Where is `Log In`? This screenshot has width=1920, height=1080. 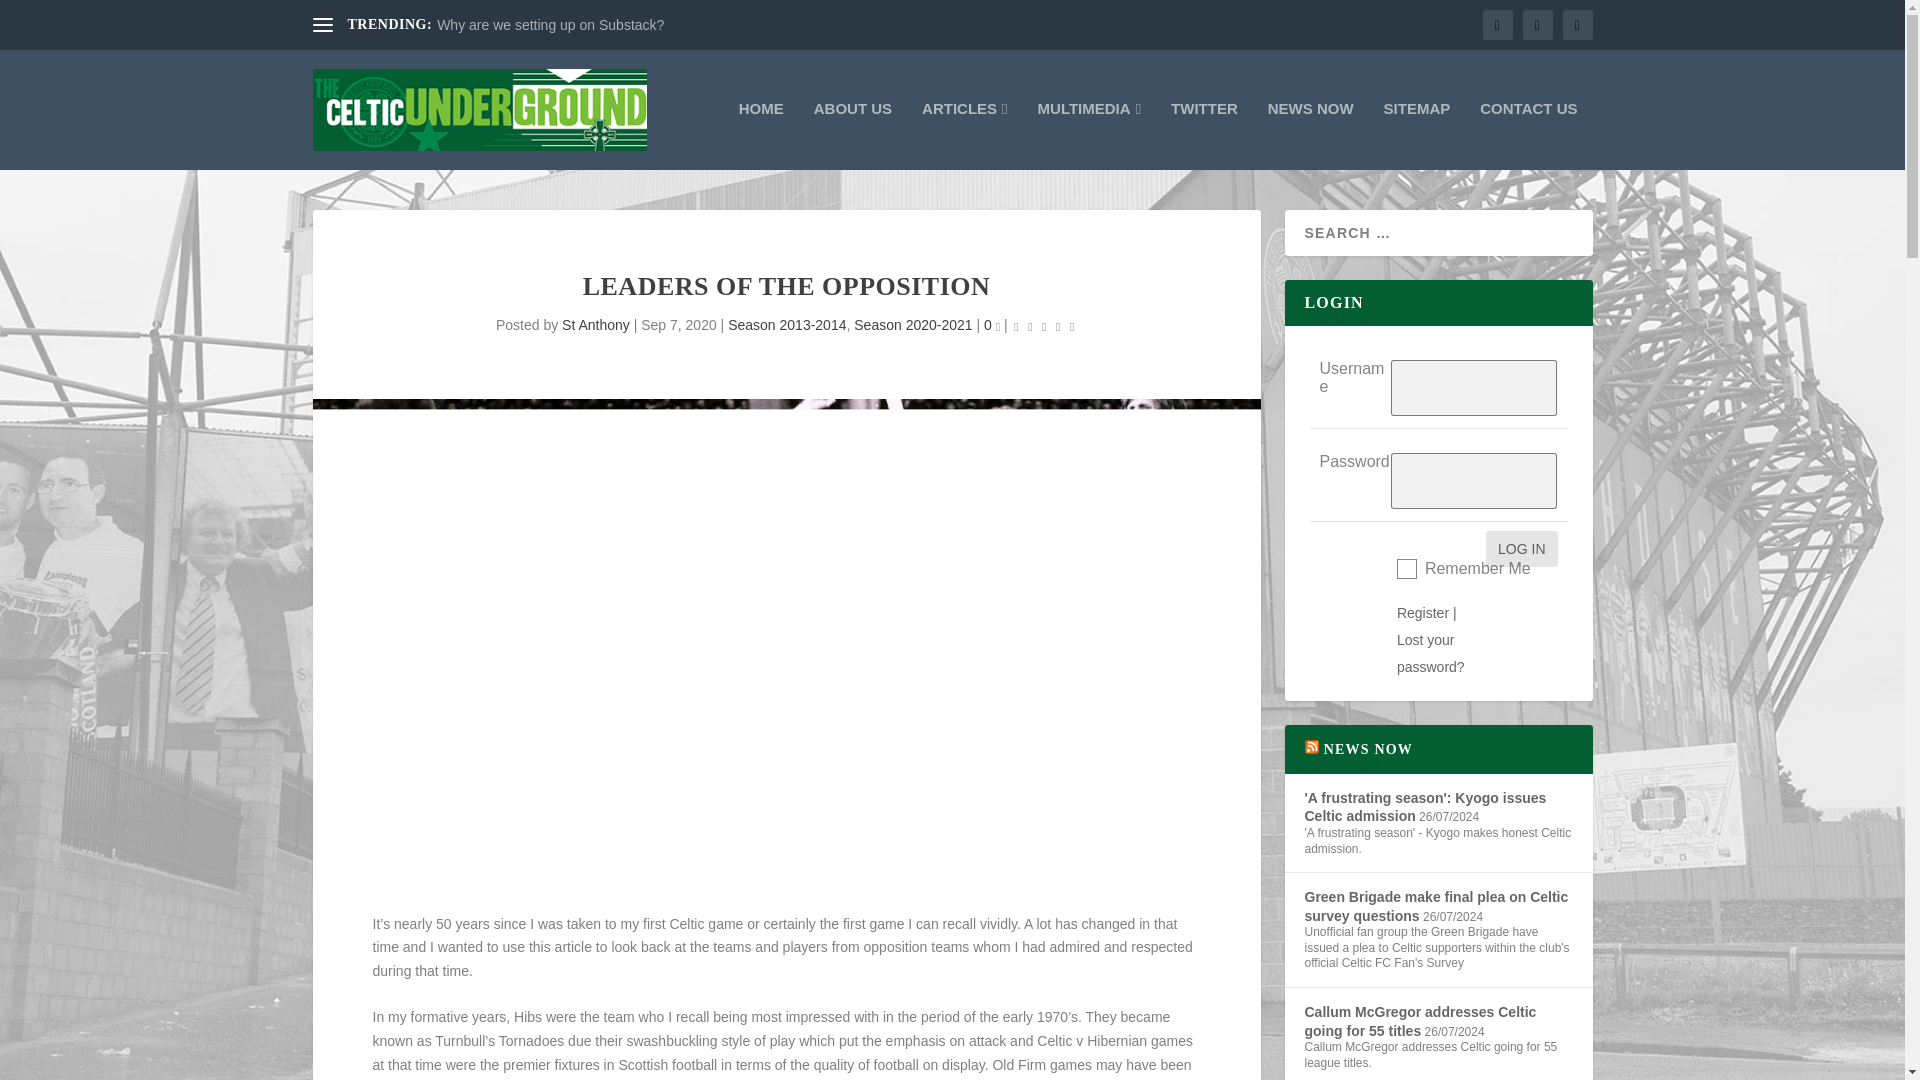 Log In is located at coordinates (1522, 549).